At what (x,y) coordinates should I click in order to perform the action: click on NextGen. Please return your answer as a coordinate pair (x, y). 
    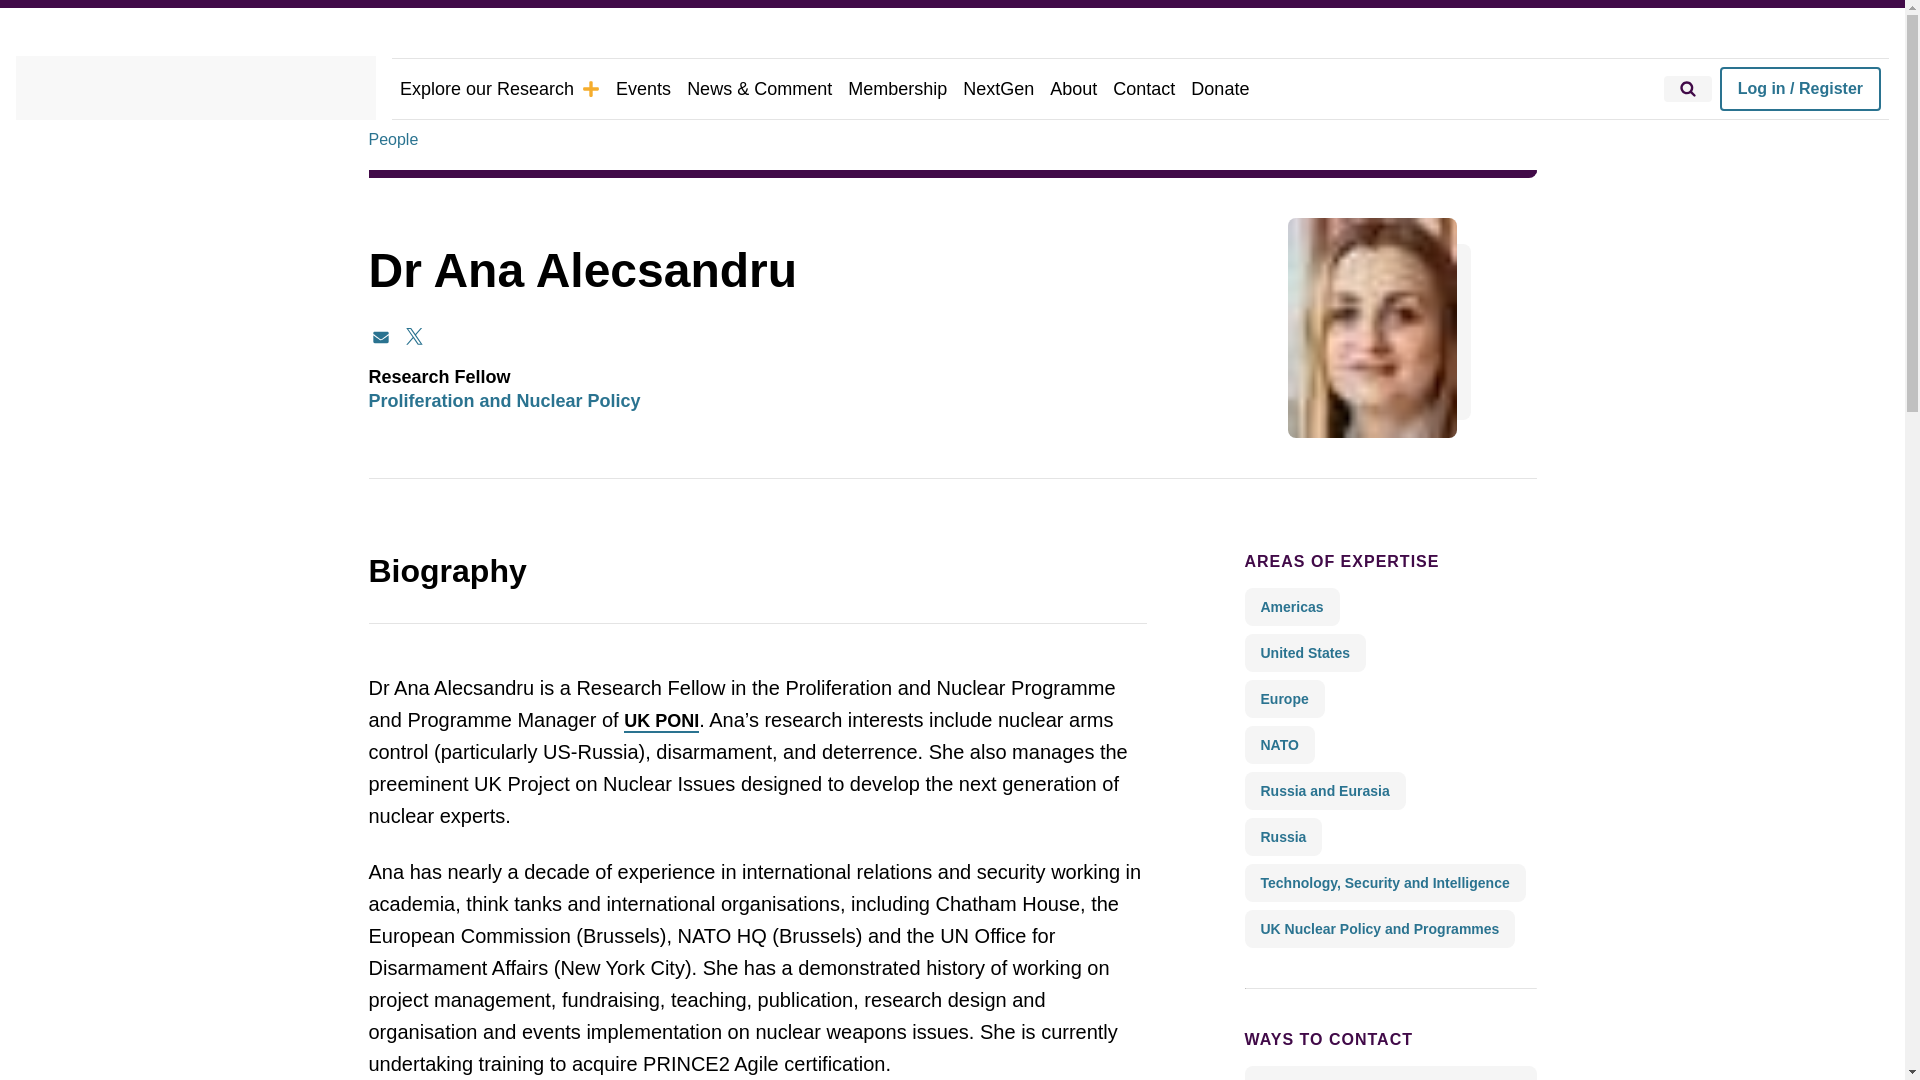
    Looking at the image, I should click on (998, 88).